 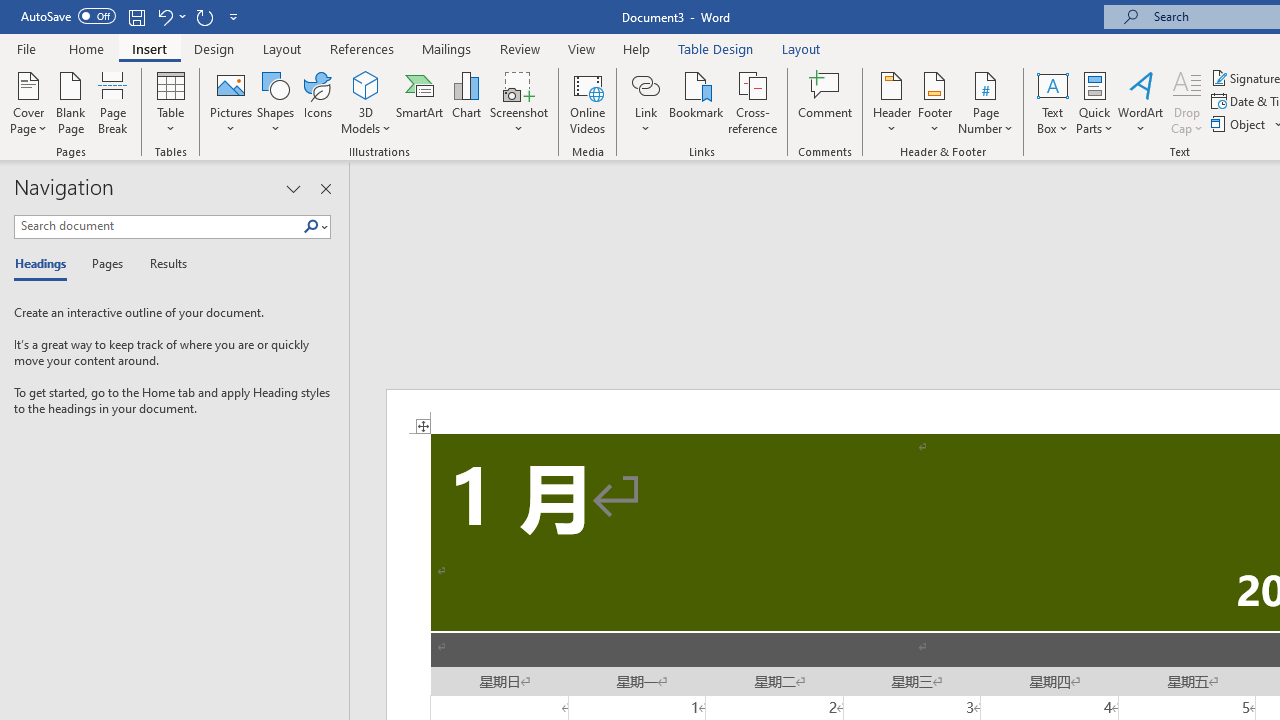 I want to click on Blank Page, so click(x=70, y=102).